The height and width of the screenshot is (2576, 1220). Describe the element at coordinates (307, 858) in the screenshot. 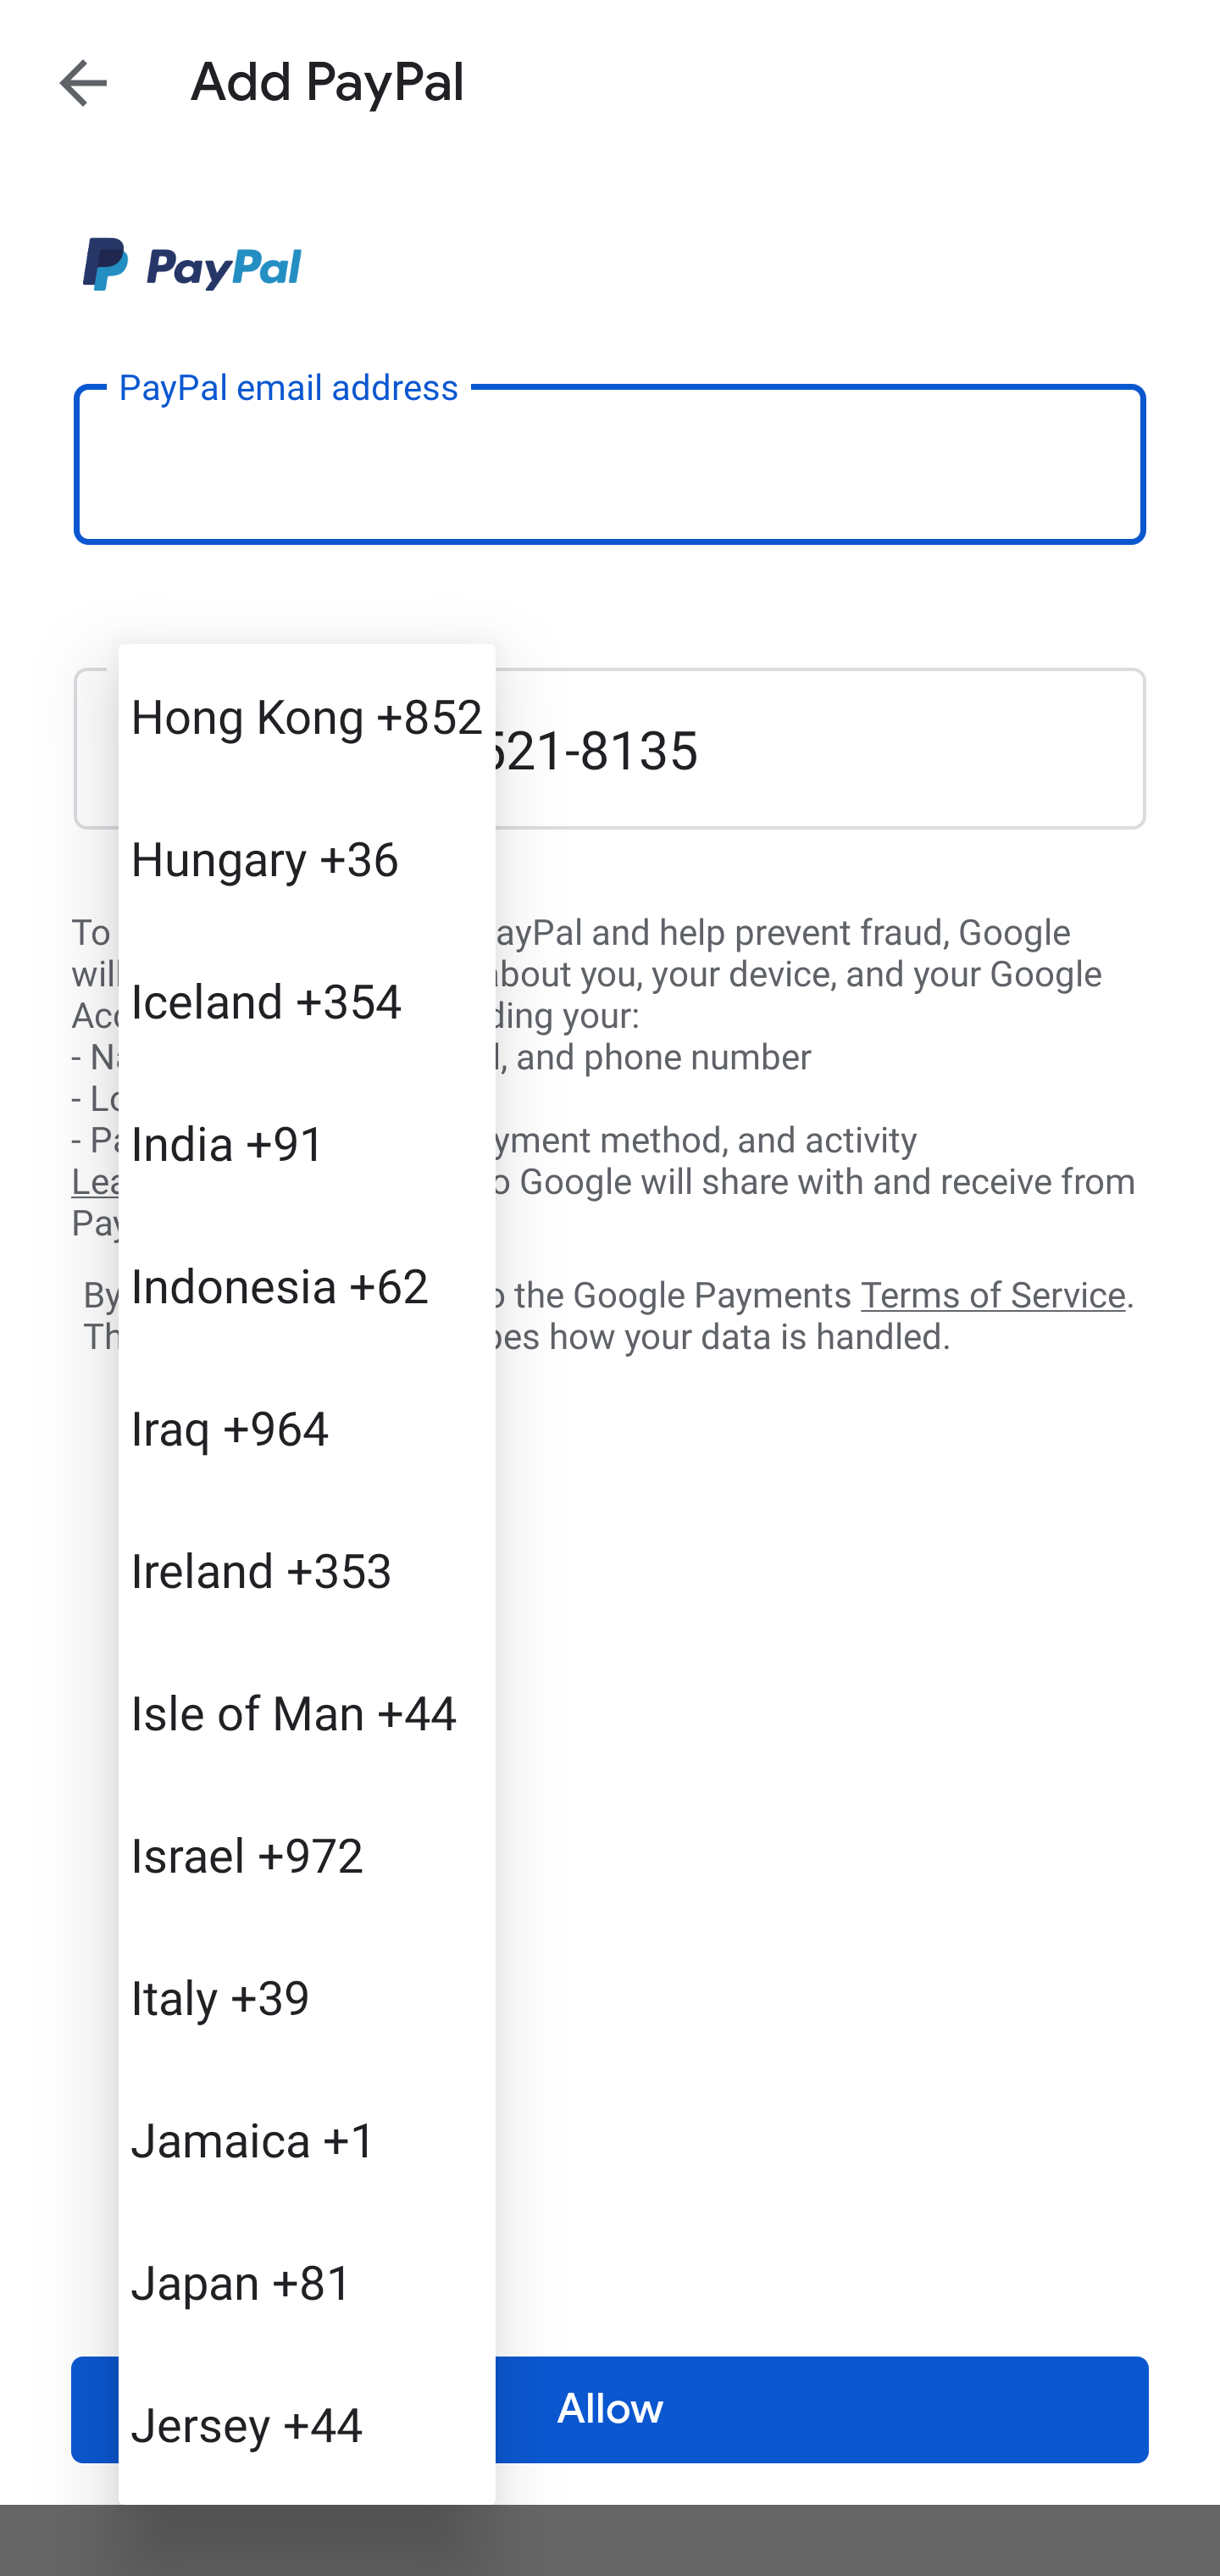

I see `Hungary +36` at that location.